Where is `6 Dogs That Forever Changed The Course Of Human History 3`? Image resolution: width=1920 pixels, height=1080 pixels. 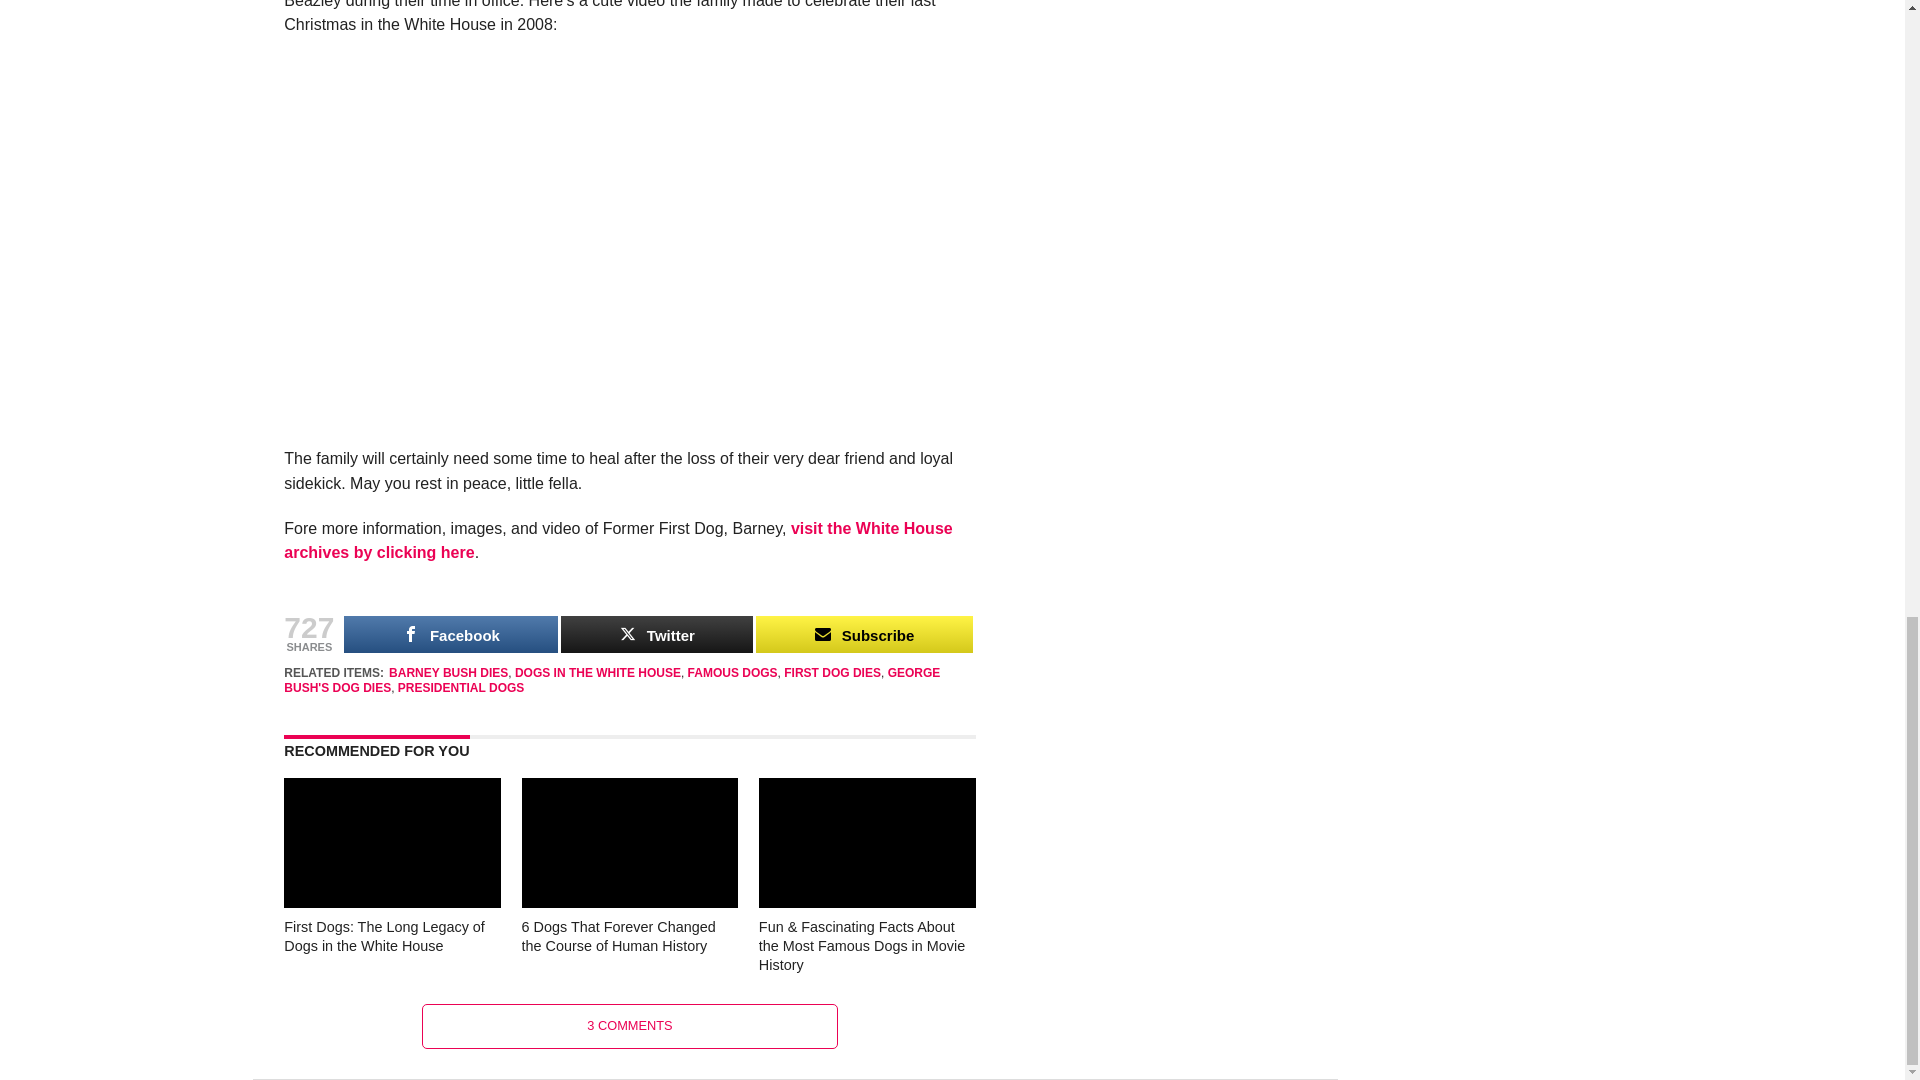 6 Dogs That Forever Changed The Course Of Human History 3 is located at coordinates (630, 842).